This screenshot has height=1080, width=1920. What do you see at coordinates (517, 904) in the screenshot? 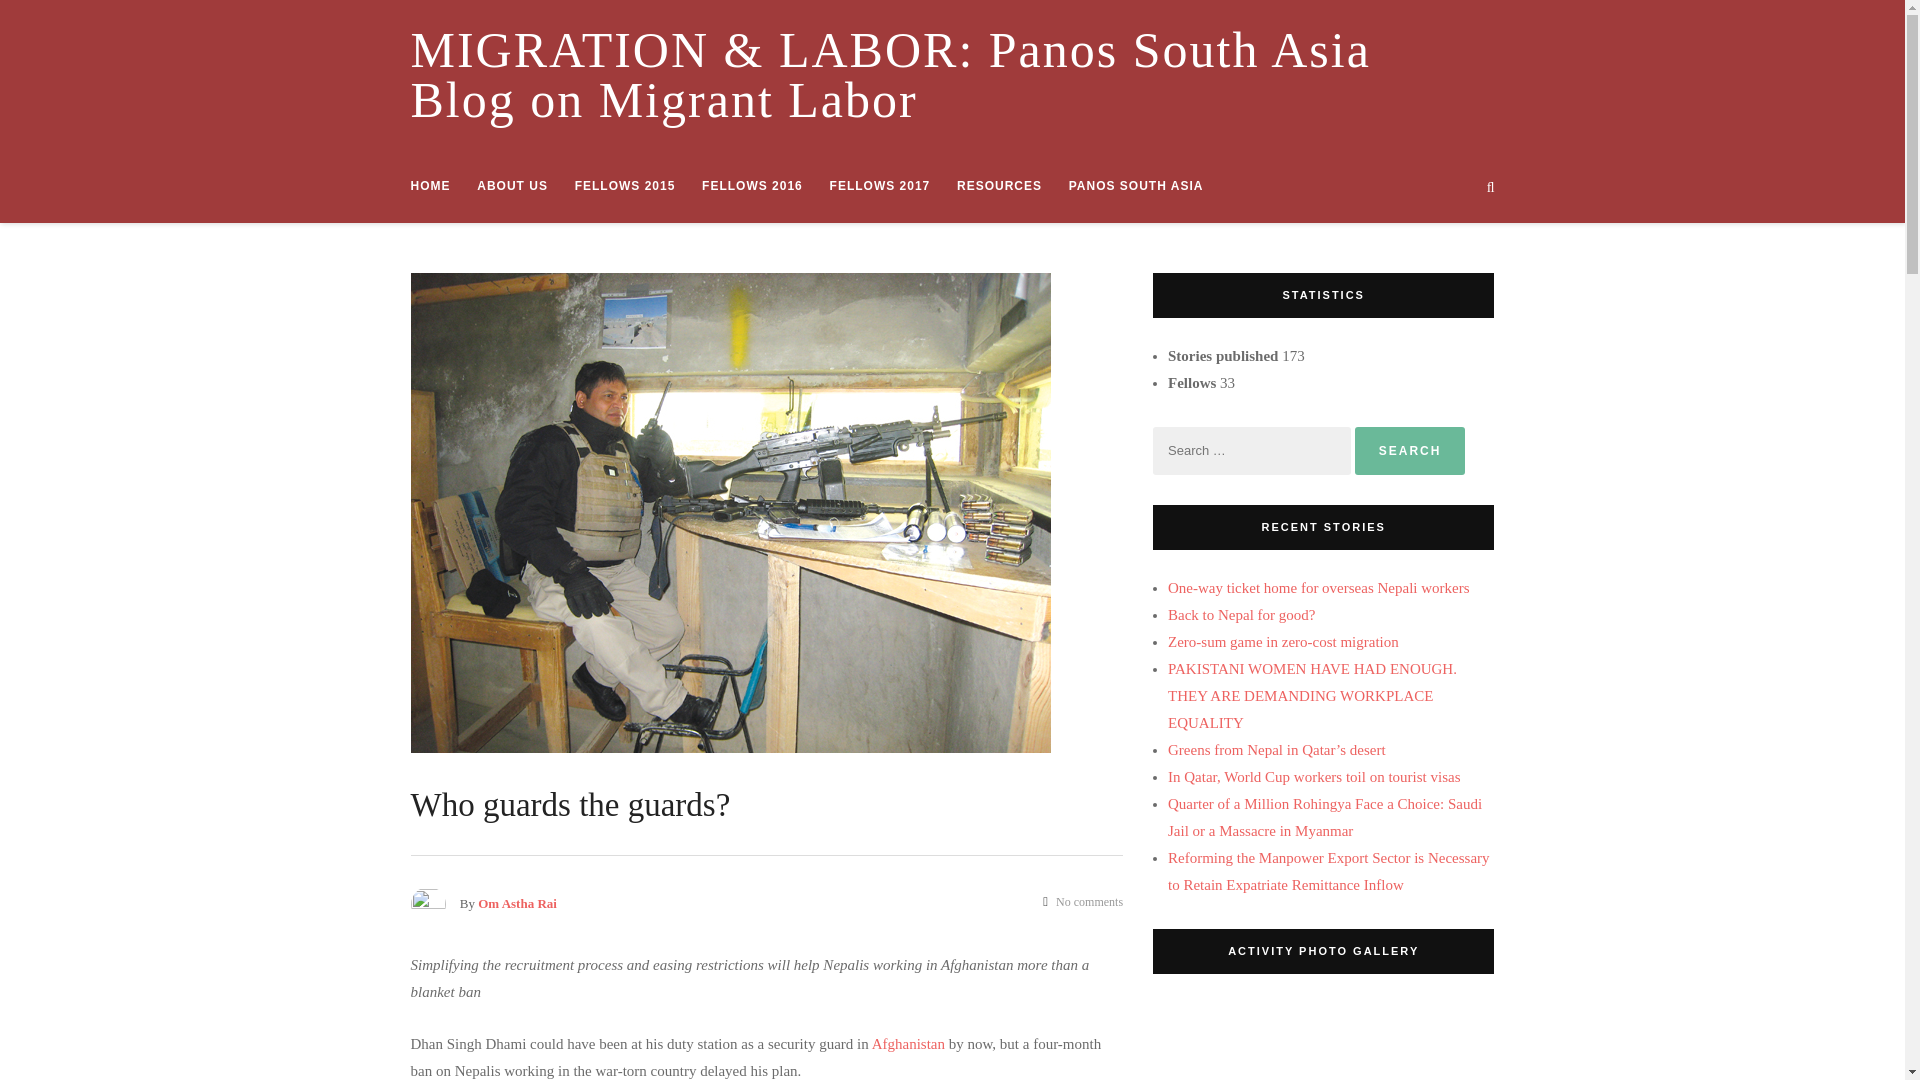
I see `Om Astha Rai` at bounding box center [517, 904].